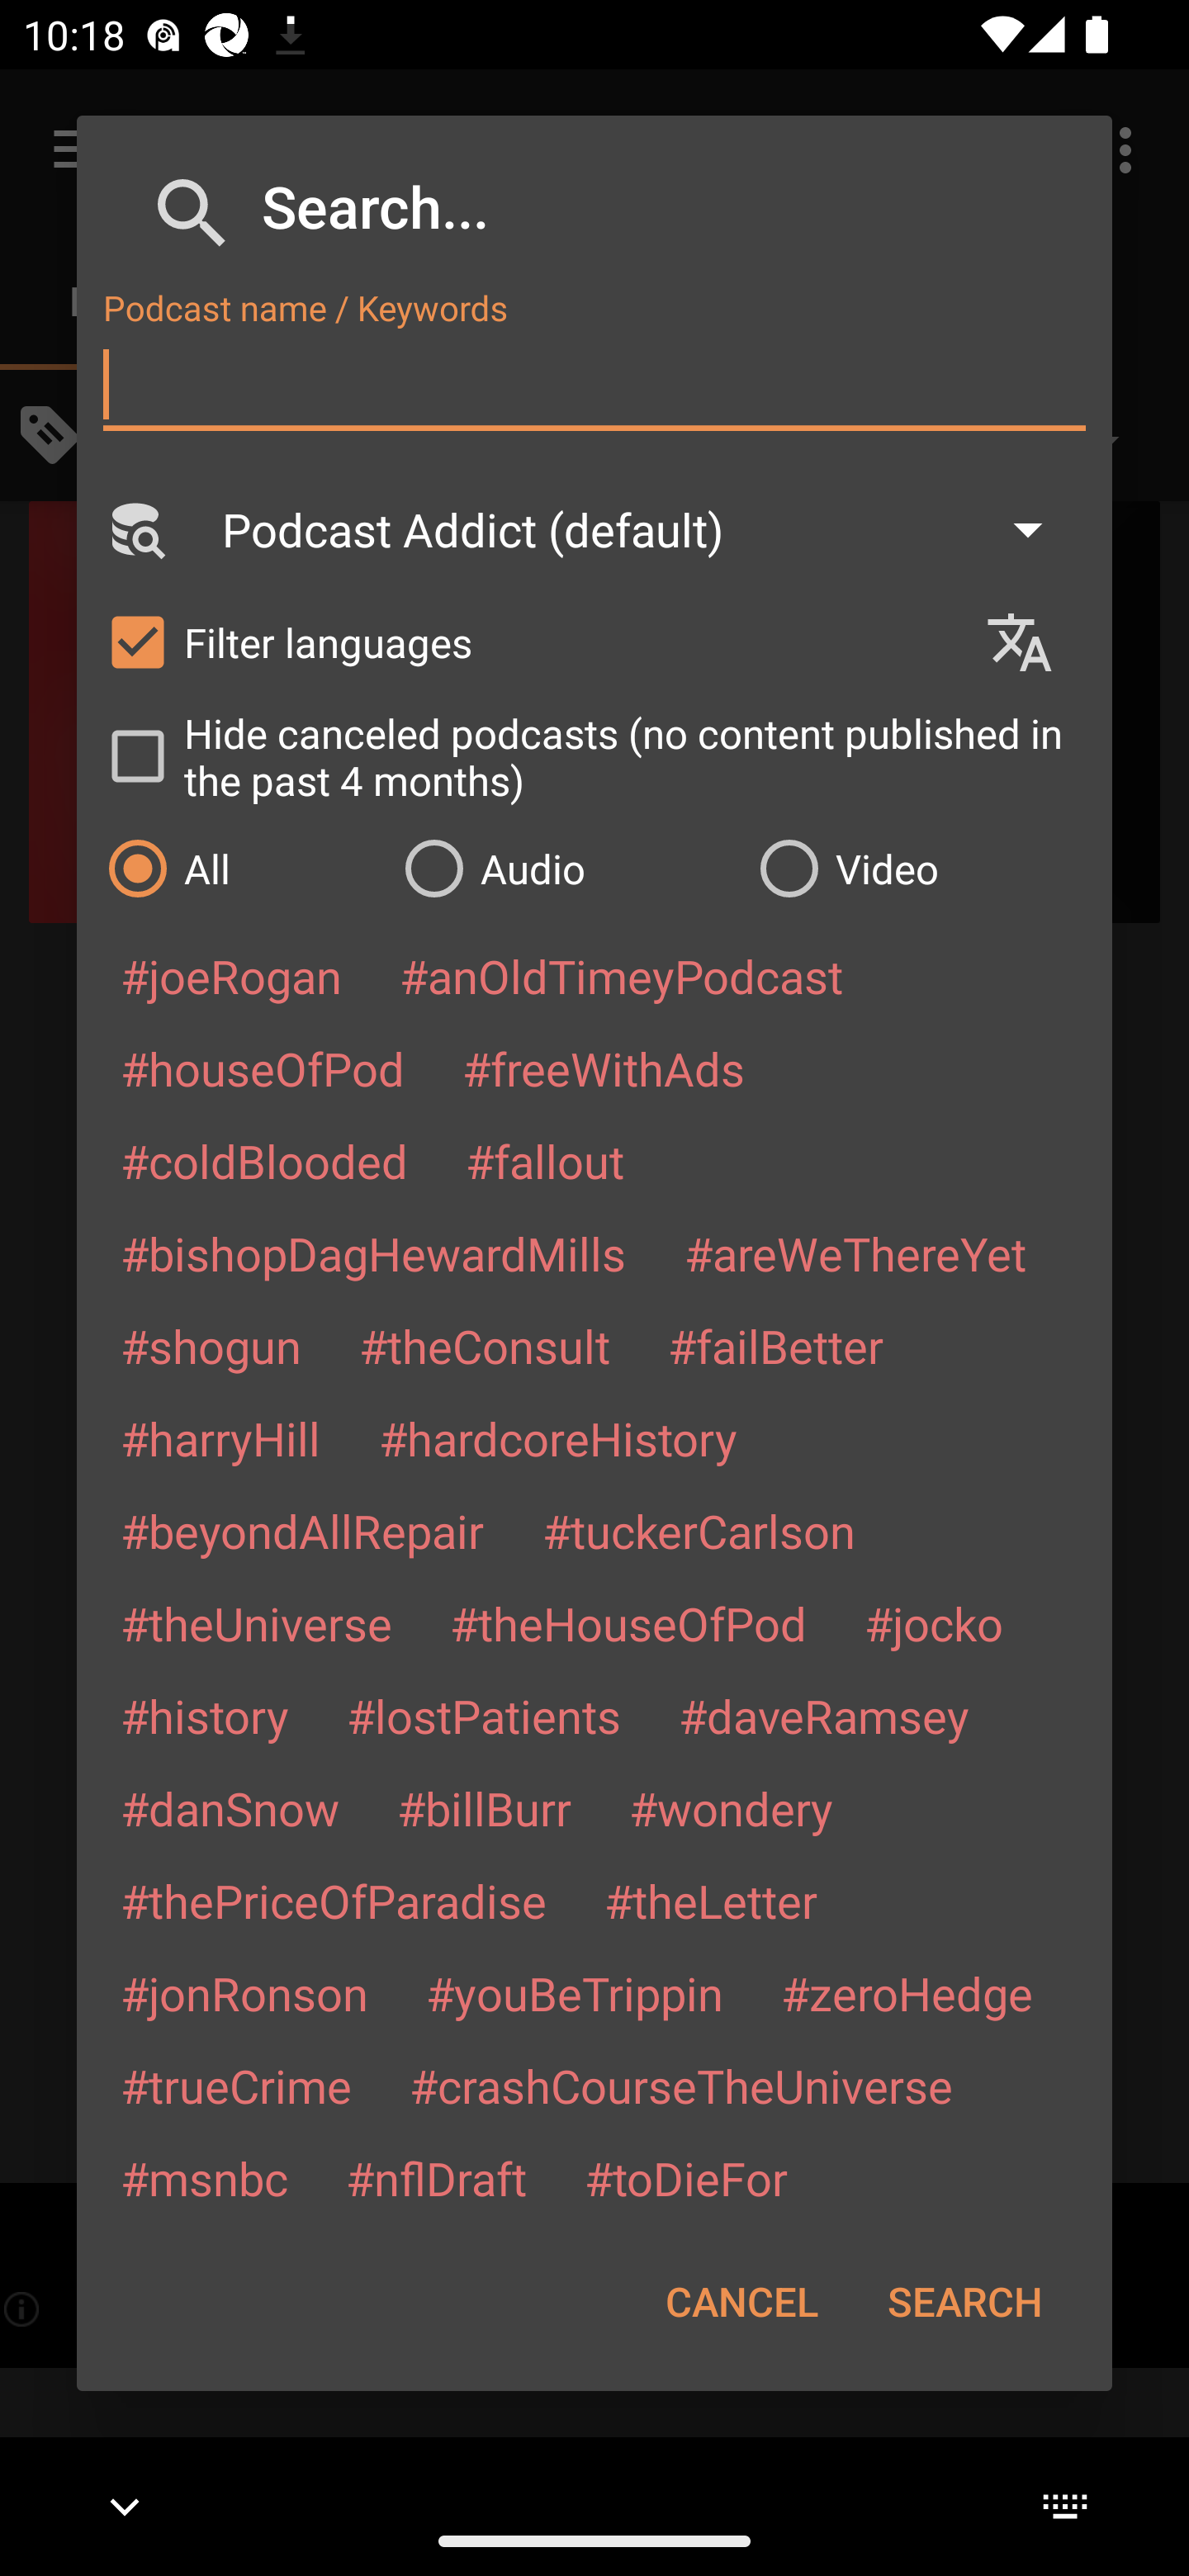  I want to click on #thePriceOfParadise, so click(334, 1901).